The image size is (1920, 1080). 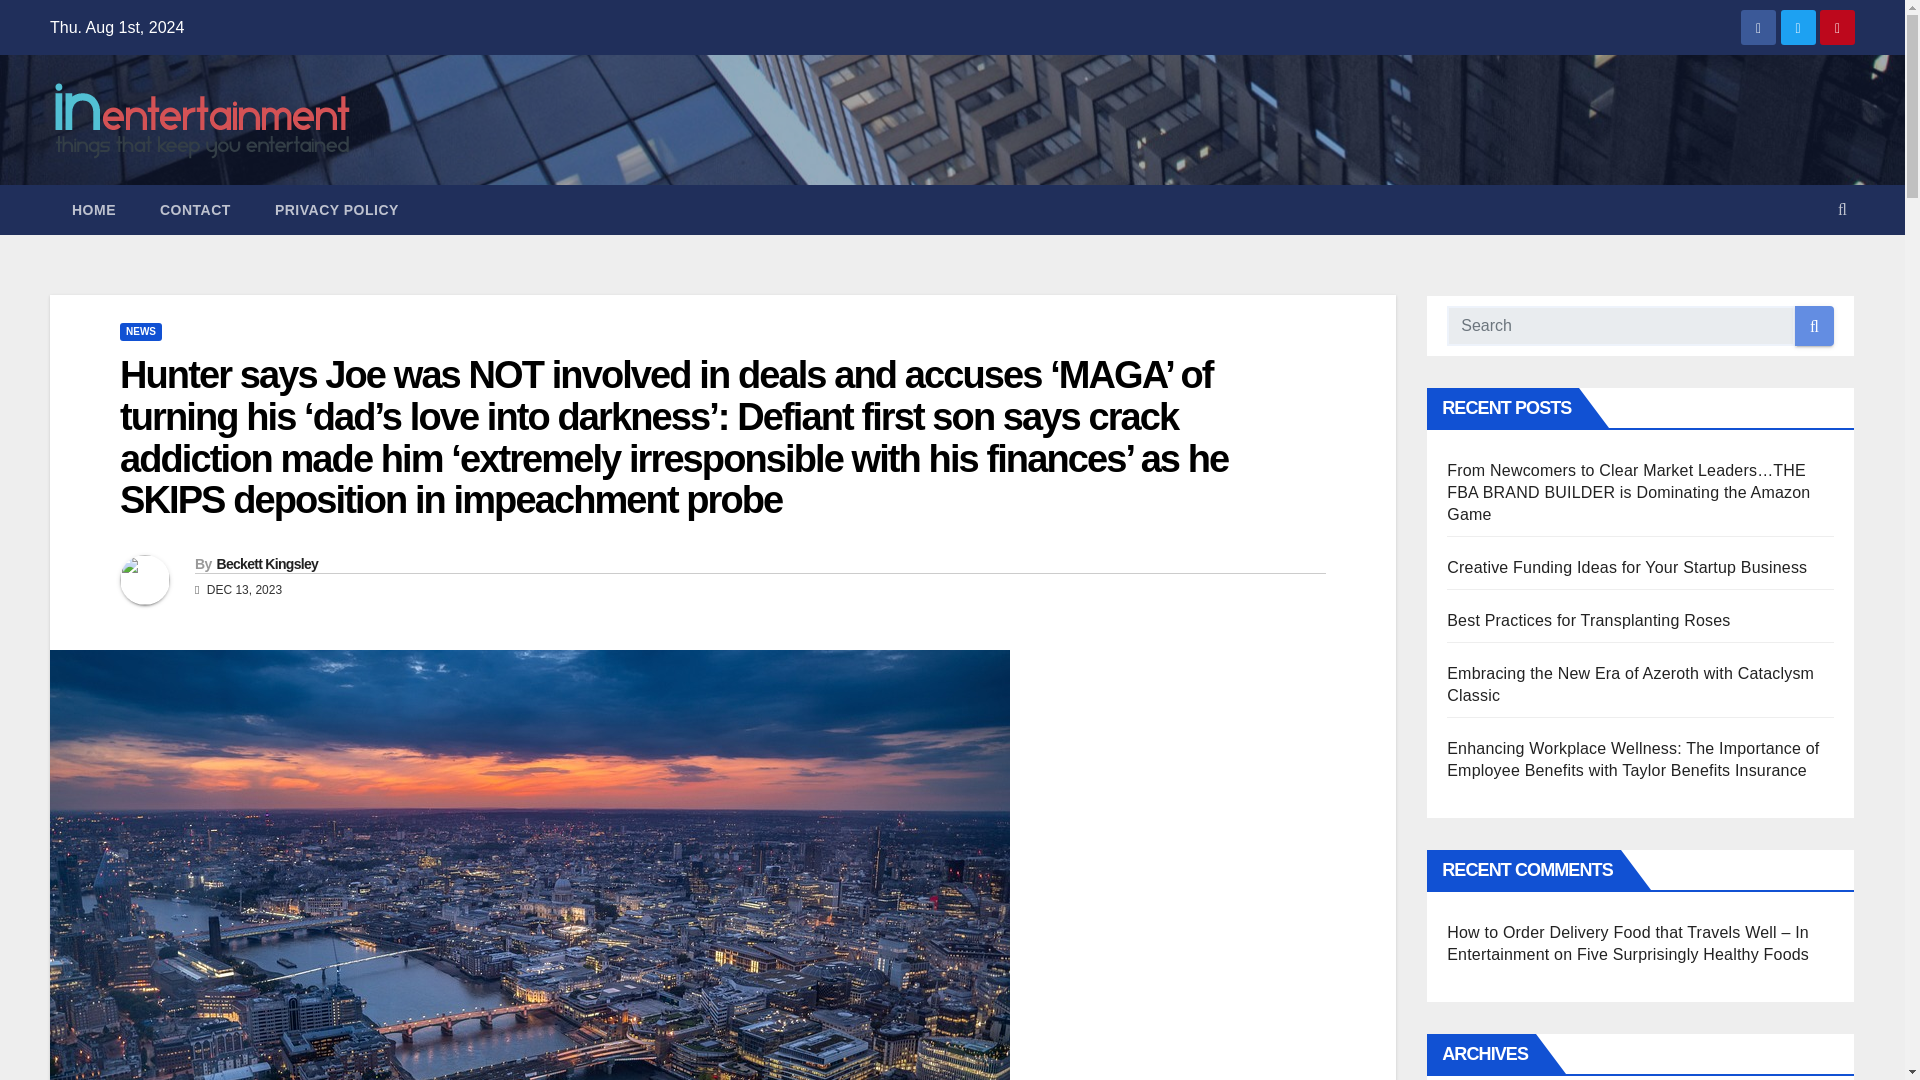 What do you see at coordinates (336, 210) in the screenshot?
I see `PRIVACY POLICY` at bounding box center [336, 210].